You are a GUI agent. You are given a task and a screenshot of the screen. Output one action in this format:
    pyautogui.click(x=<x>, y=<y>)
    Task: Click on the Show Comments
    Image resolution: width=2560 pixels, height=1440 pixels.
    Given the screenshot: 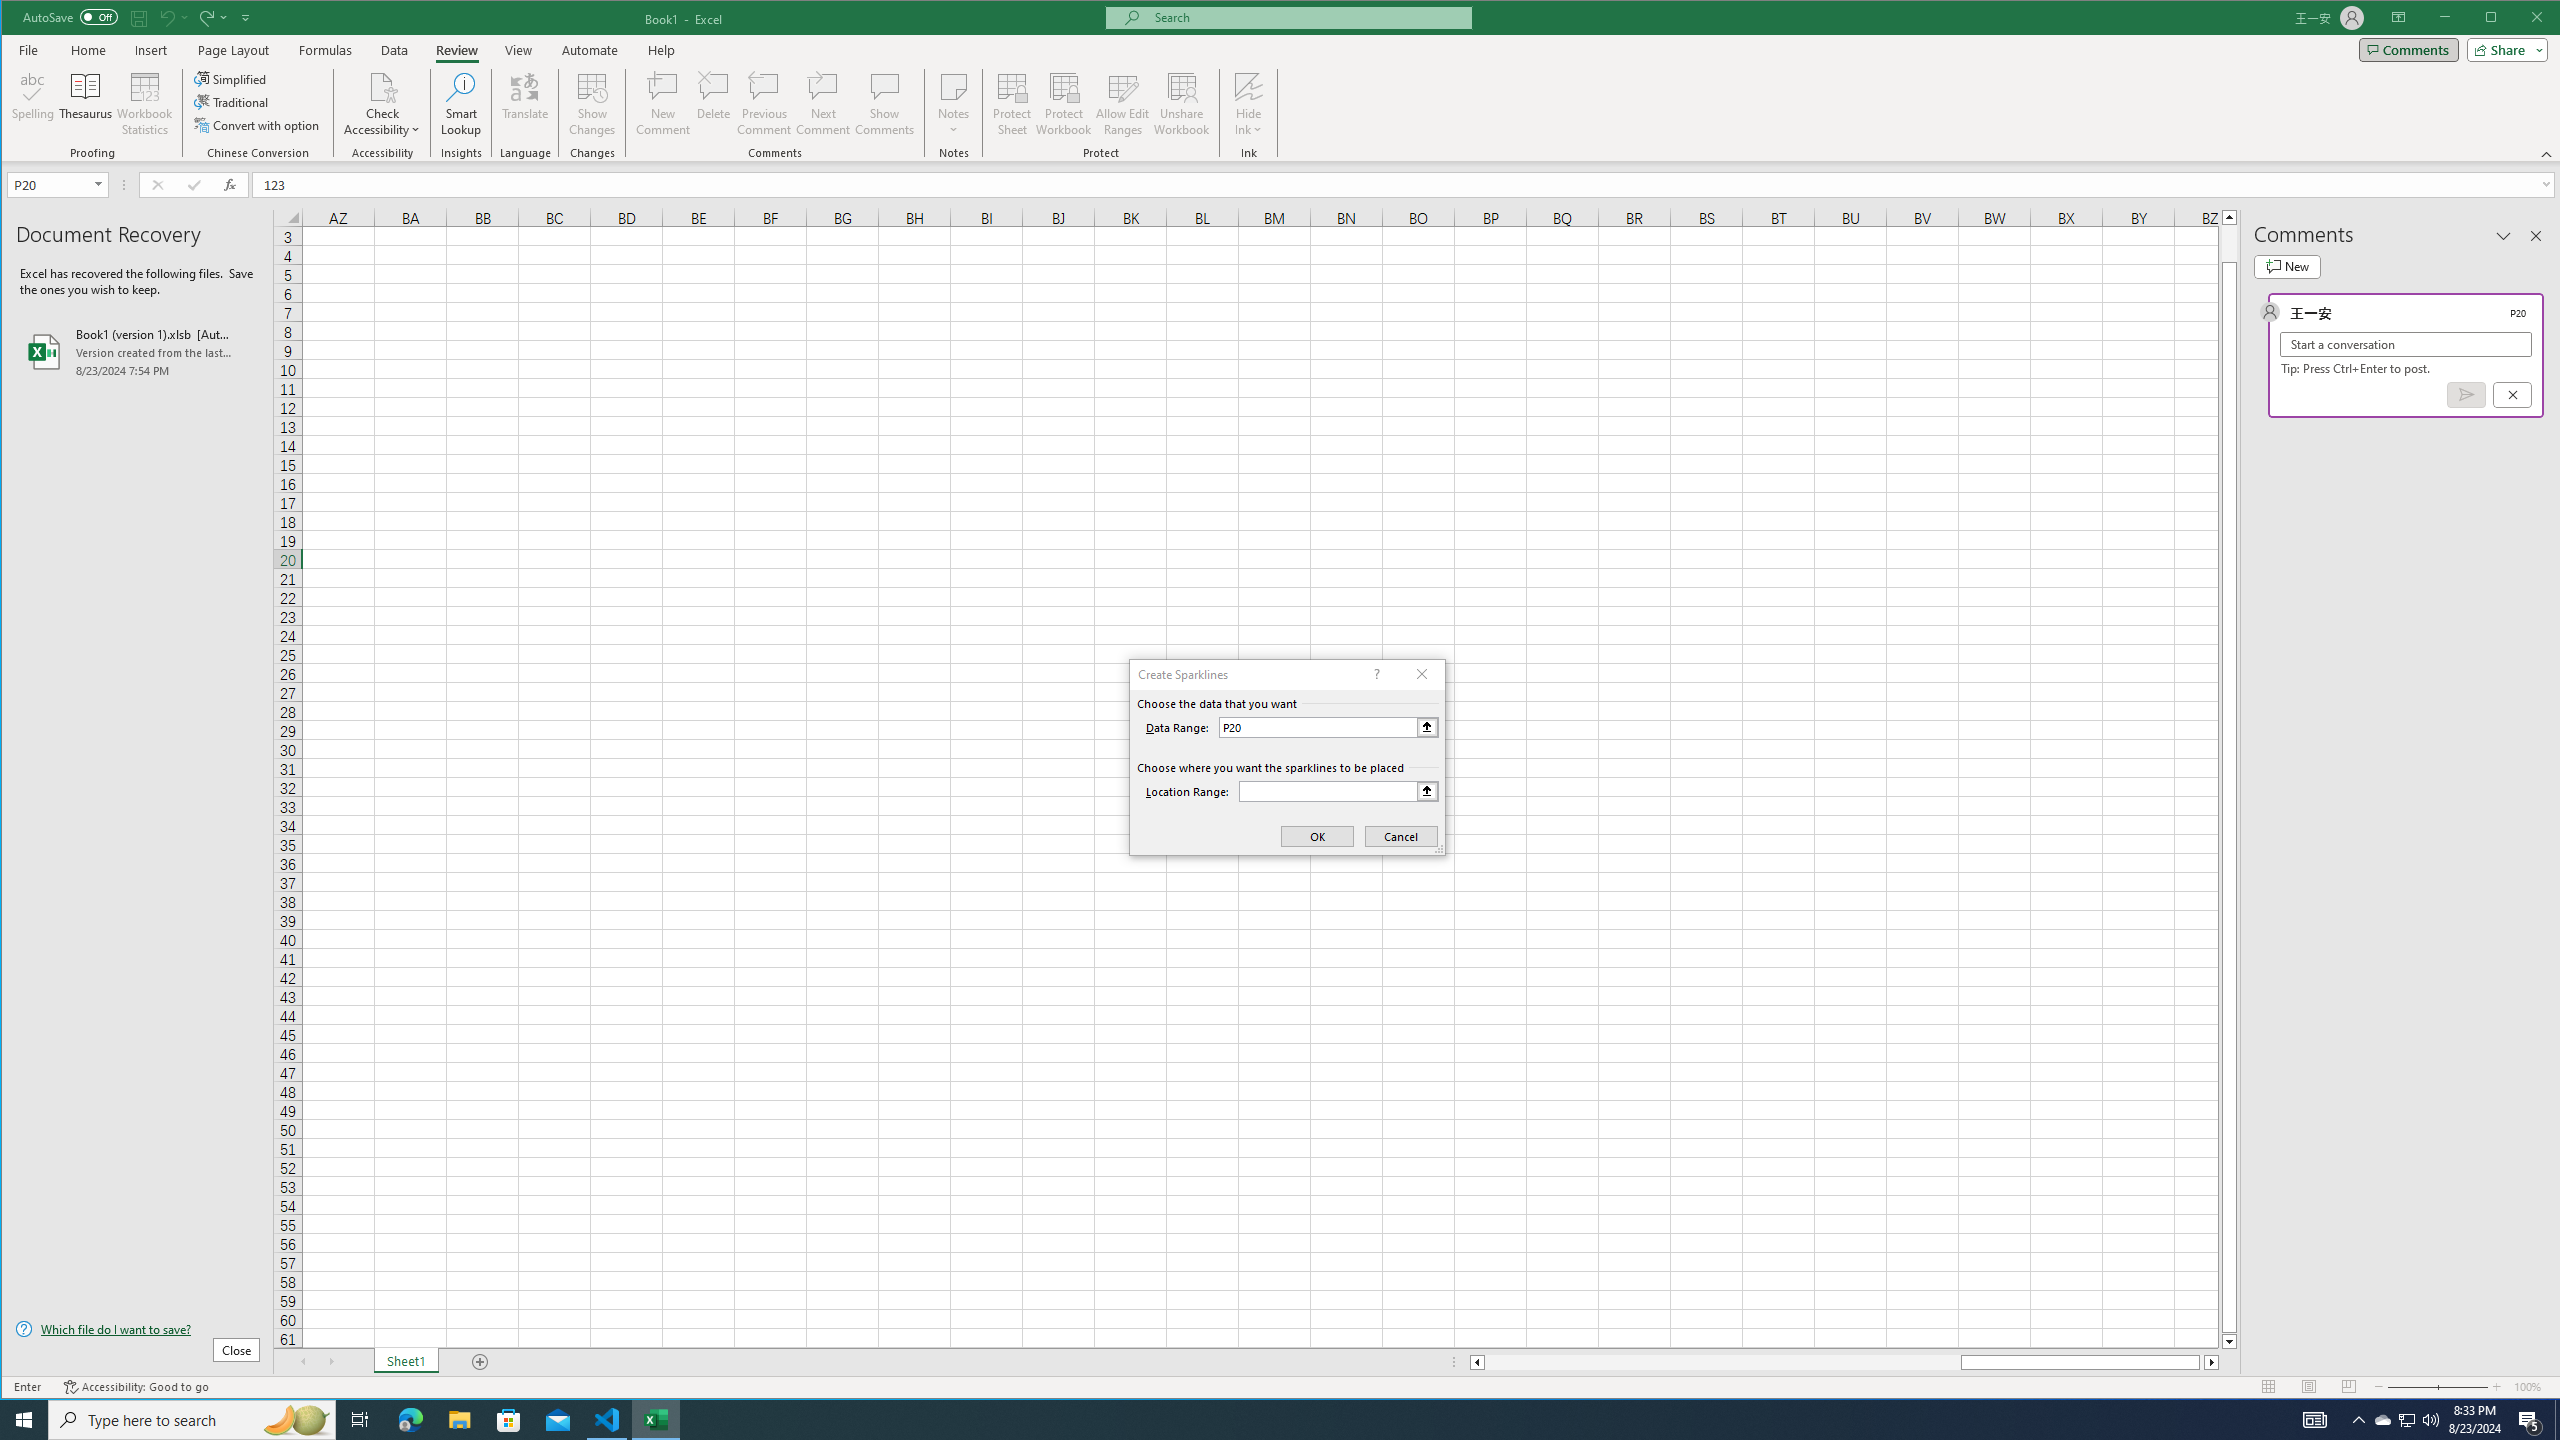 What is the action you would take?
    pyautogui.click(x=884, y=104)
    